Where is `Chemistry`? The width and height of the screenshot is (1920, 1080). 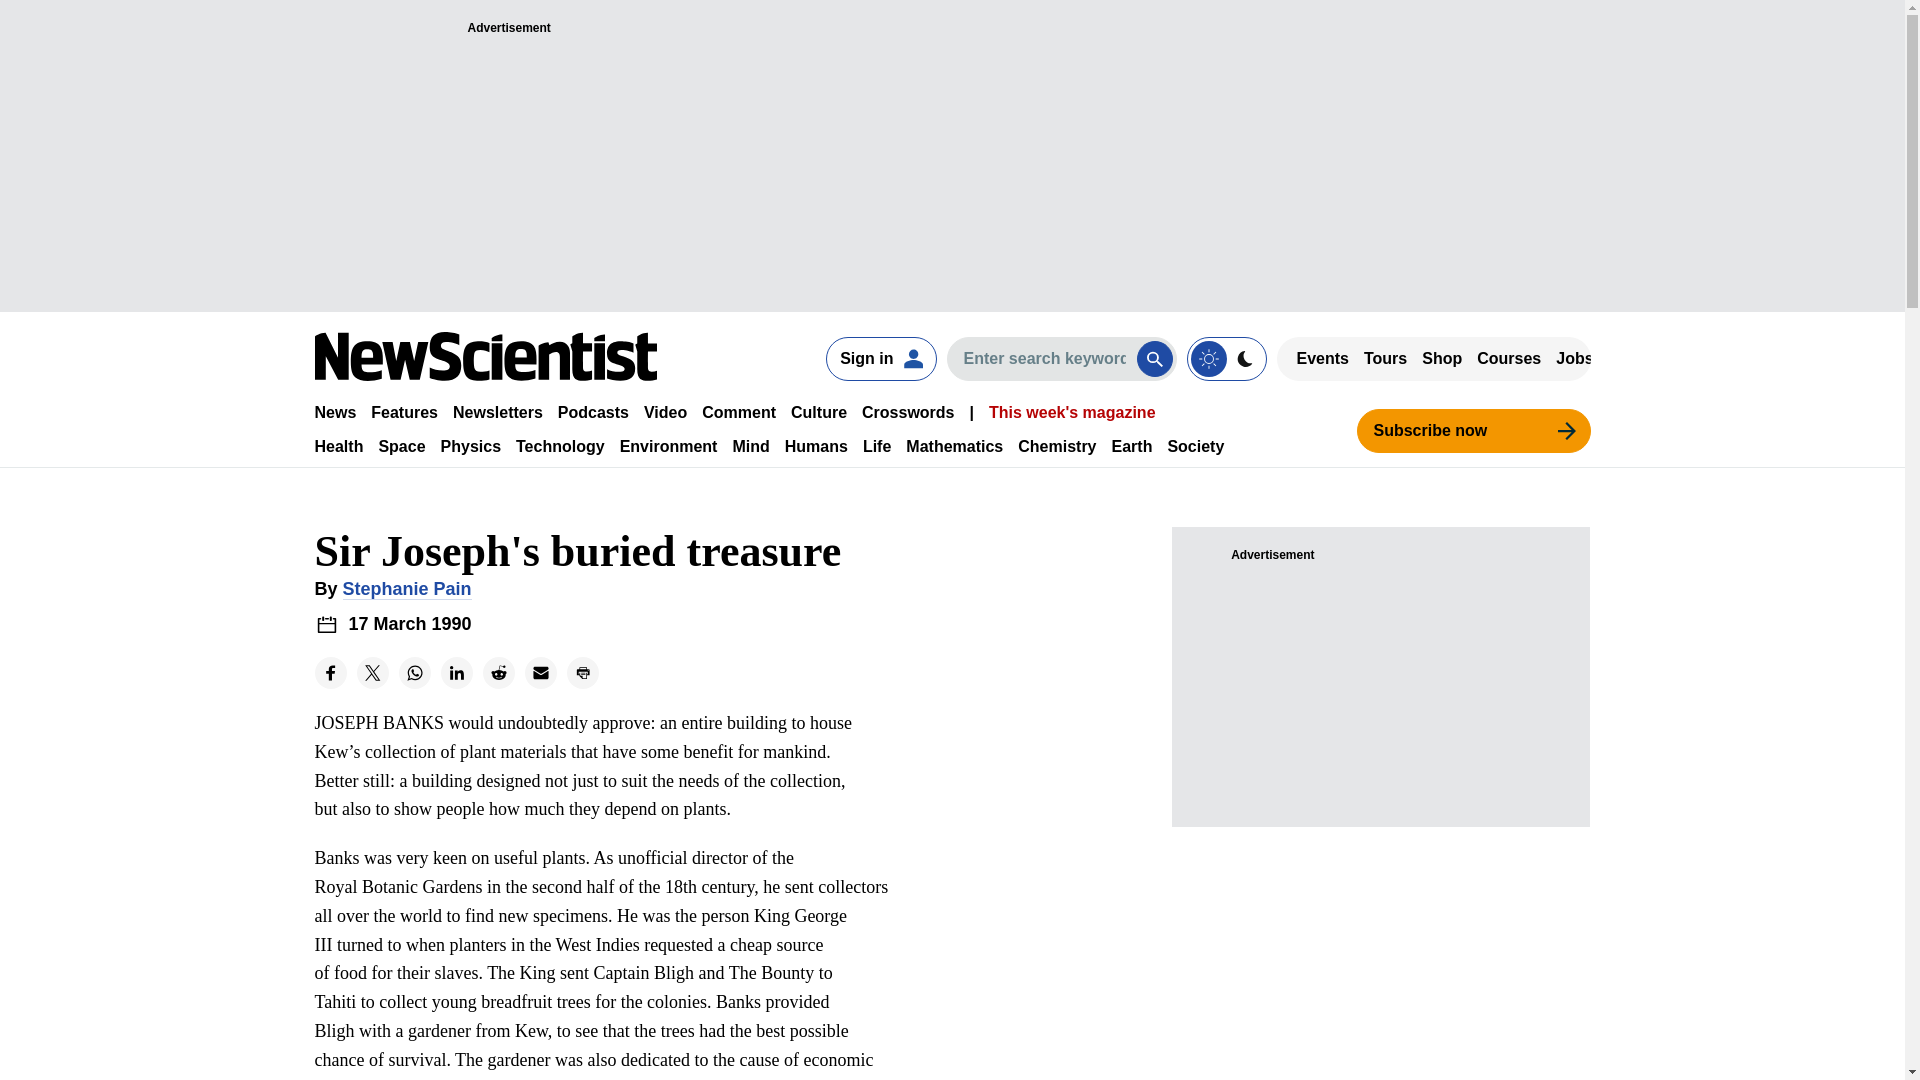
Chemistry is located at coordinates (1056, 446).